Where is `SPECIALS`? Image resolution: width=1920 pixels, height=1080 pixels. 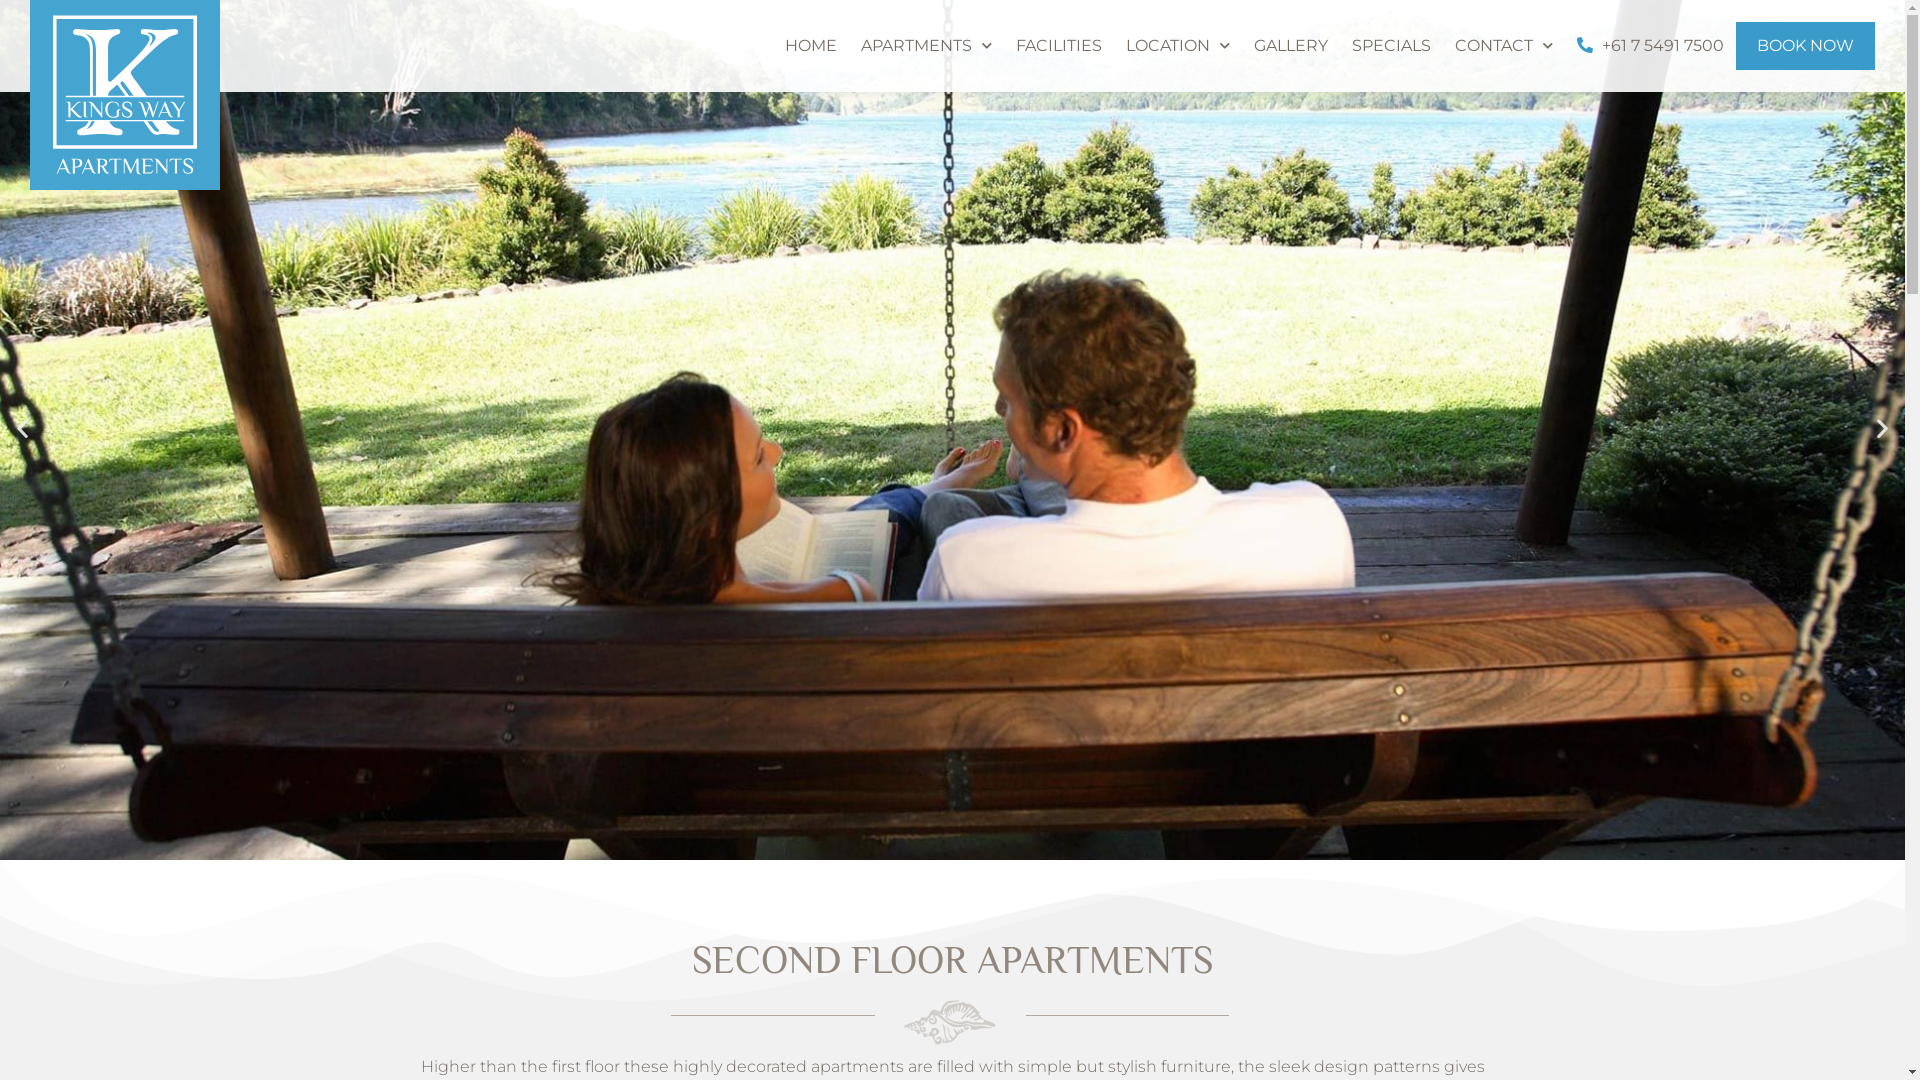
SPECIALS is located at coordinates (1392, 46).